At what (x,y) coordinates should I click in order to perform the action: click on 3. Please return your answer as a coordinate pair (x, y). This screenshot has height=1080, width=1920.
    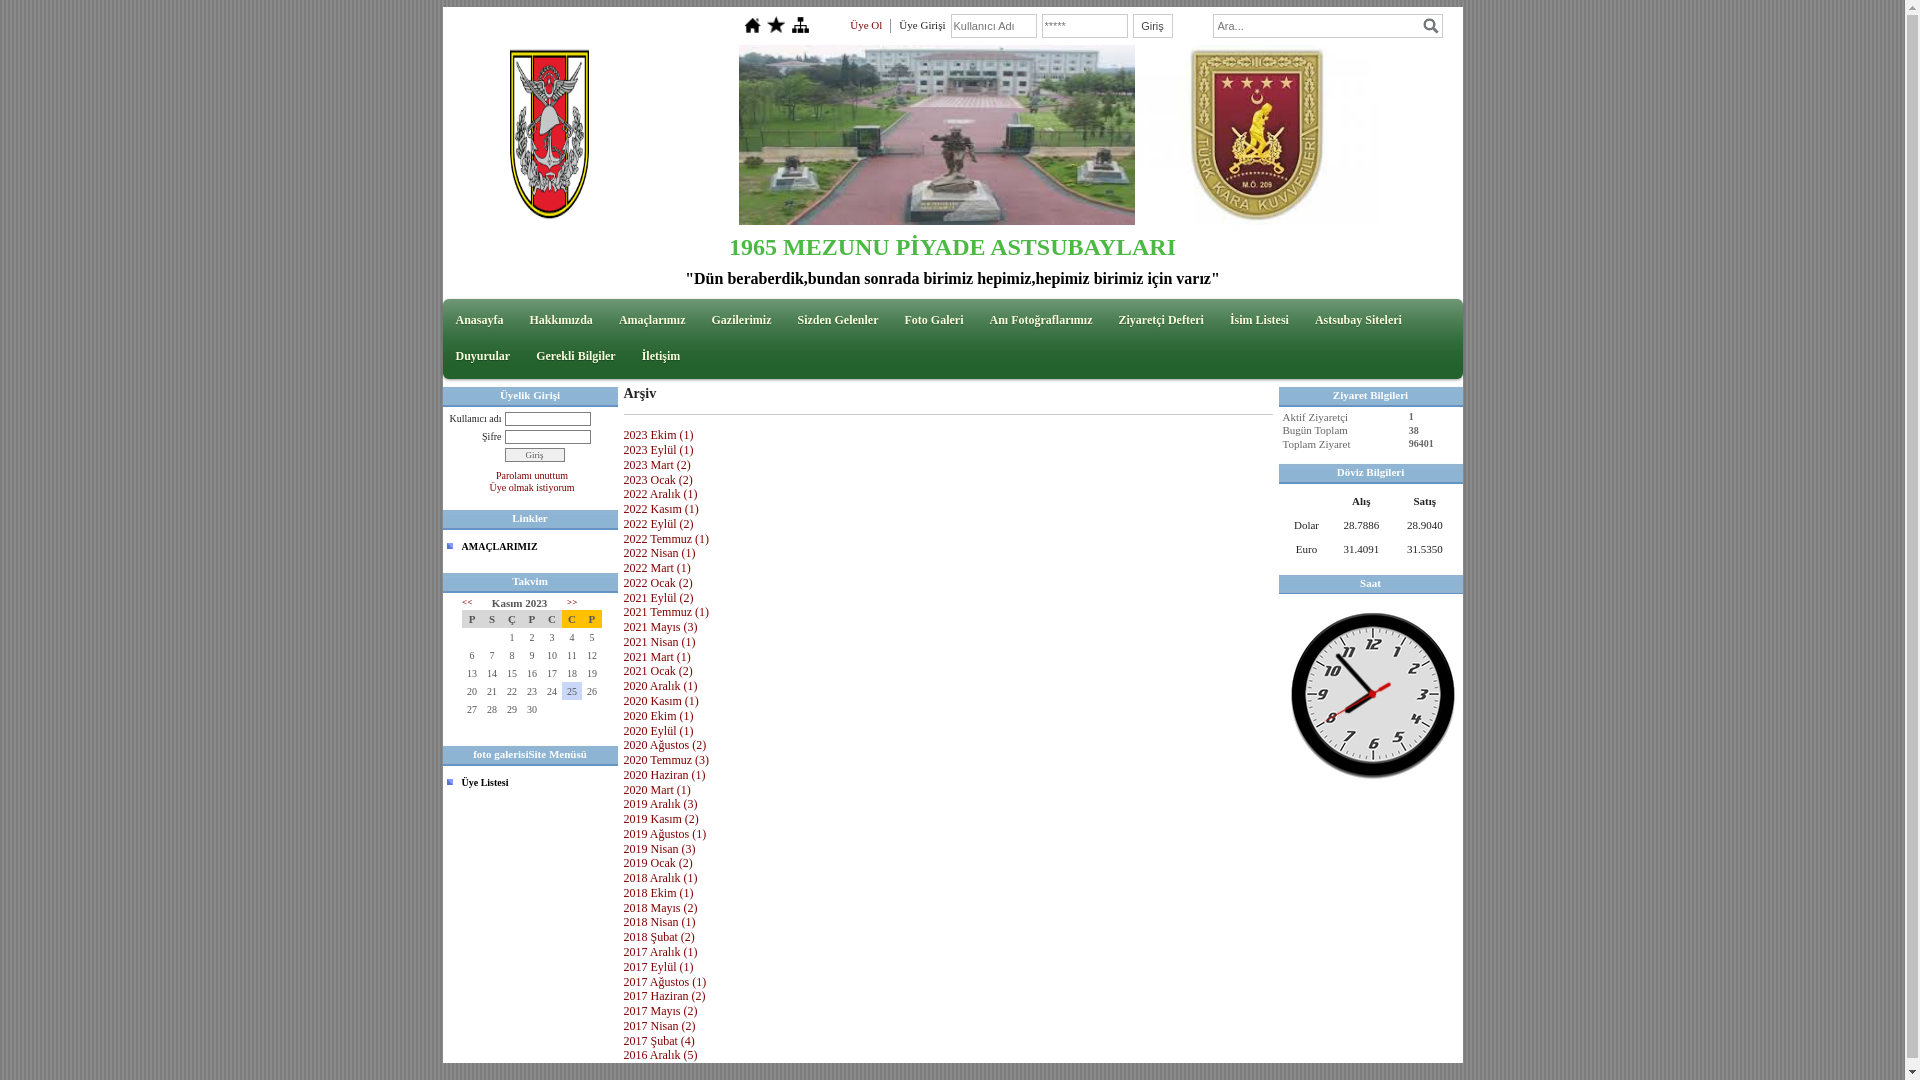
    Looking at the image, I should click on (552, 637).